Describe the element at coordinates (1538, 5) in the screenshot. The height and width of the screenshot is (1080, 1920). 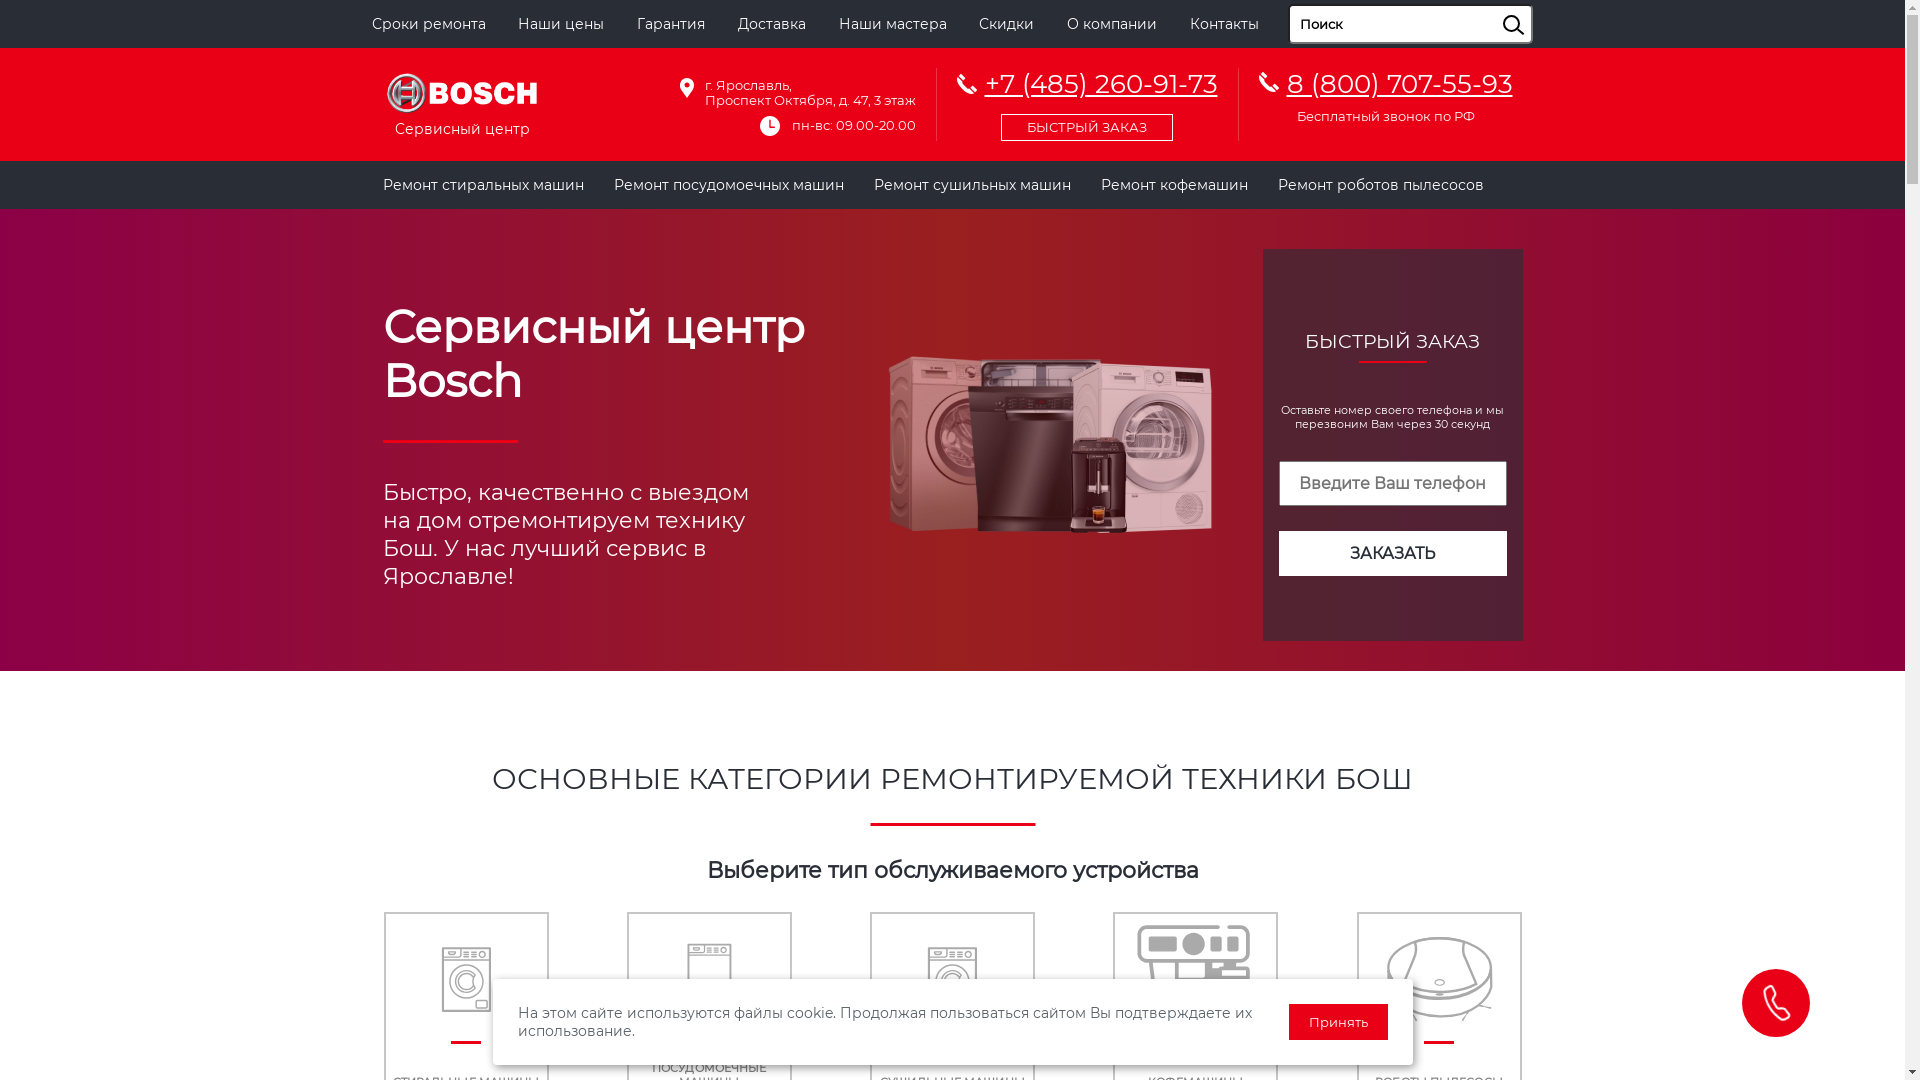
I see `sisea.search` at that location.